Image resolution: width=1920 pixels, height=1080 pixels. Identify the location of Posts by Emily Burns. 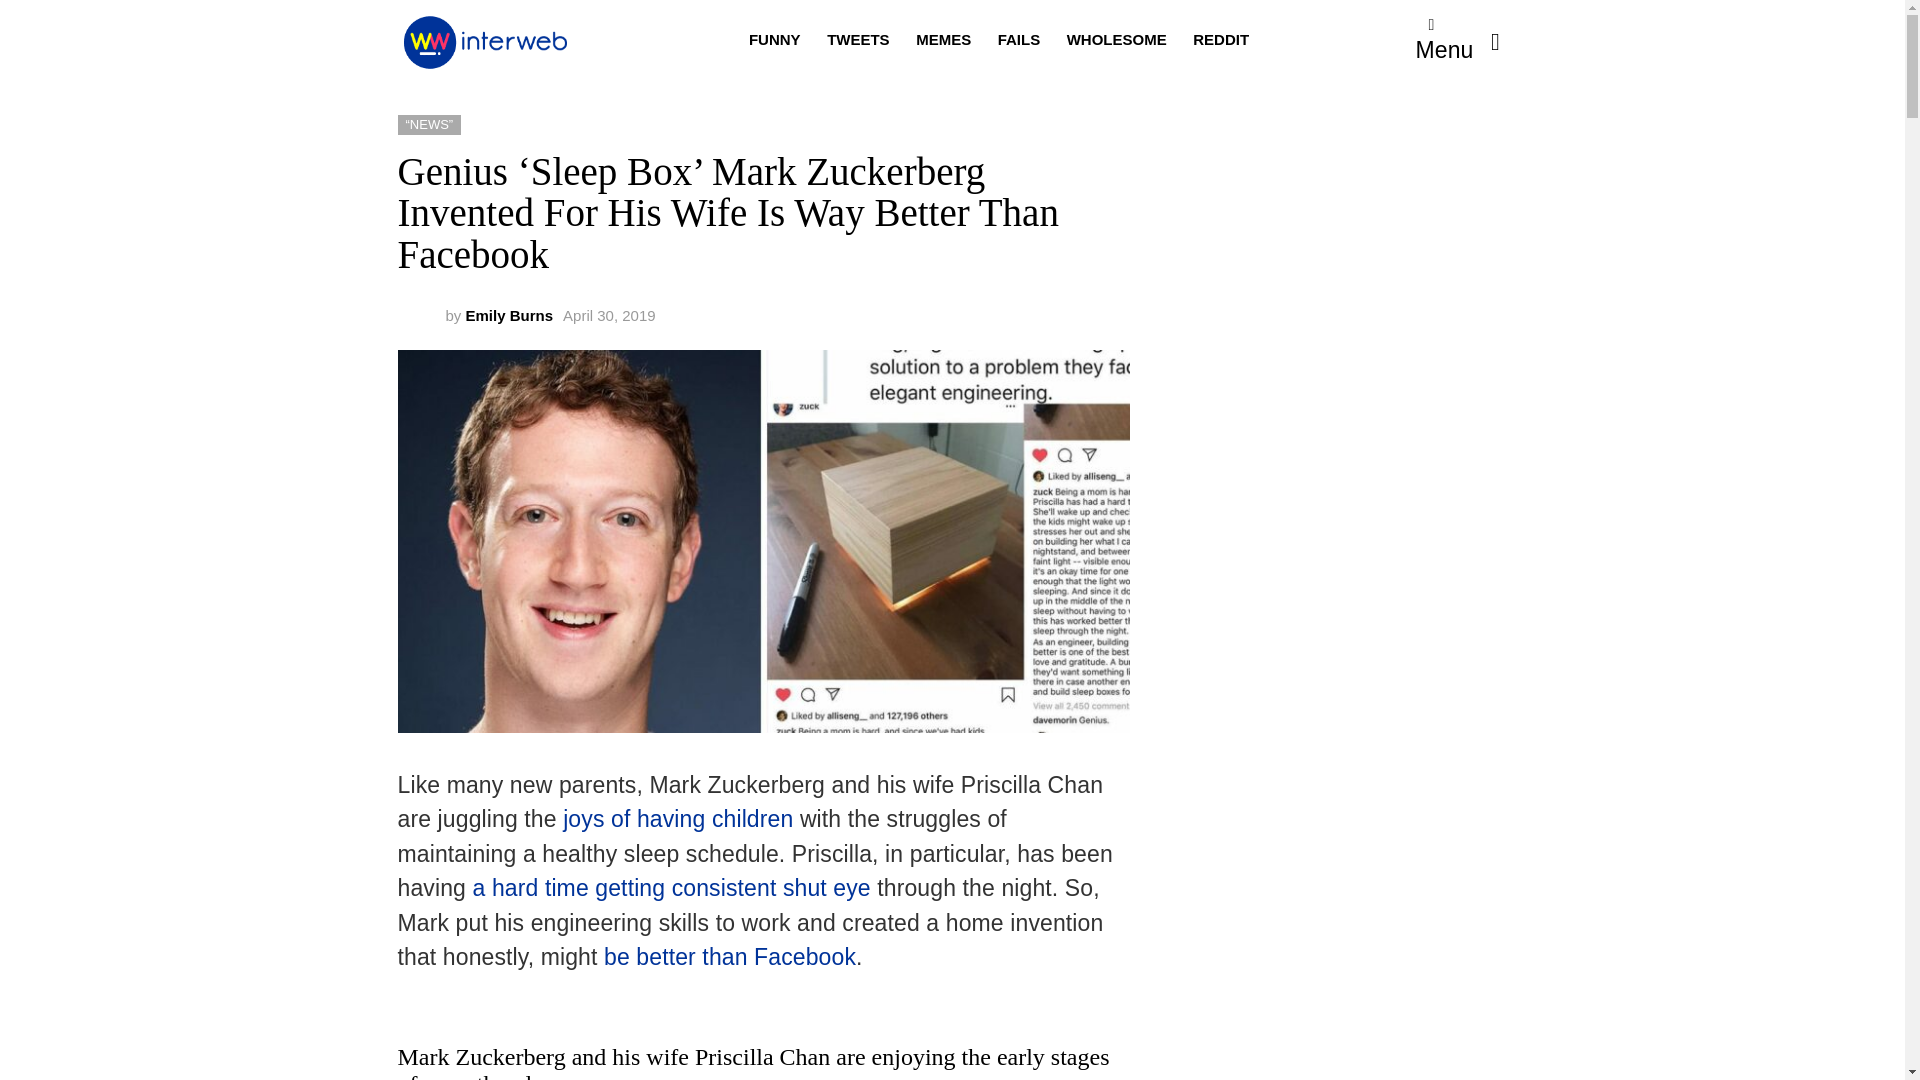
(510, 315).